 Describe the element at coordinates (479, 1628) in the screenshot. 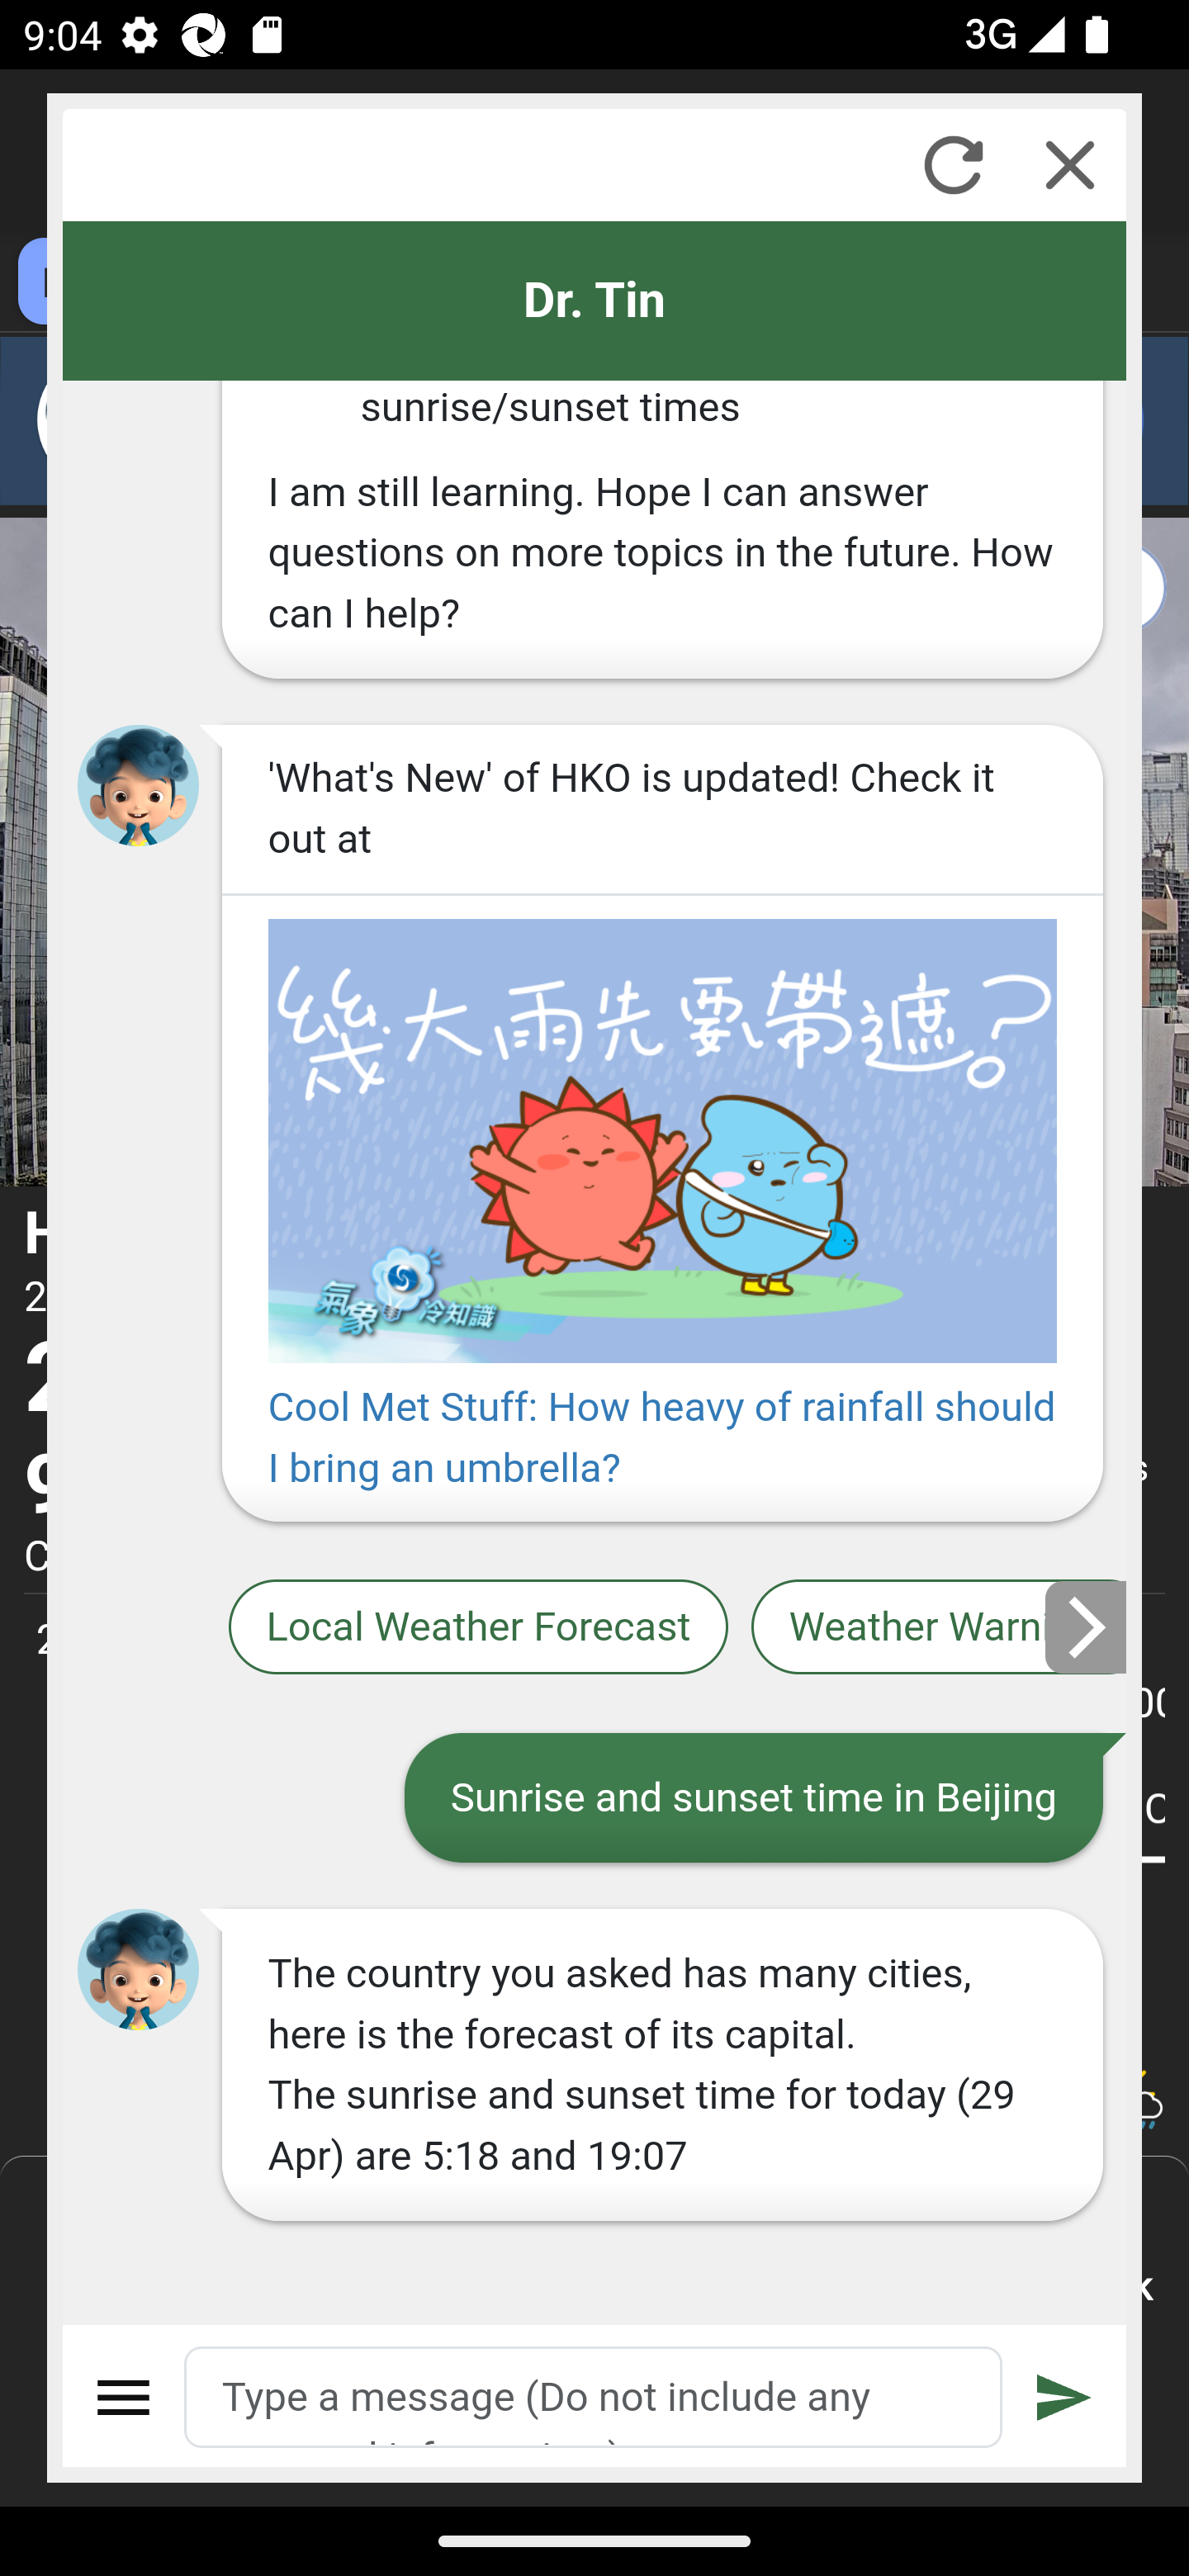

I see `Local Weather Forecast` at that location.